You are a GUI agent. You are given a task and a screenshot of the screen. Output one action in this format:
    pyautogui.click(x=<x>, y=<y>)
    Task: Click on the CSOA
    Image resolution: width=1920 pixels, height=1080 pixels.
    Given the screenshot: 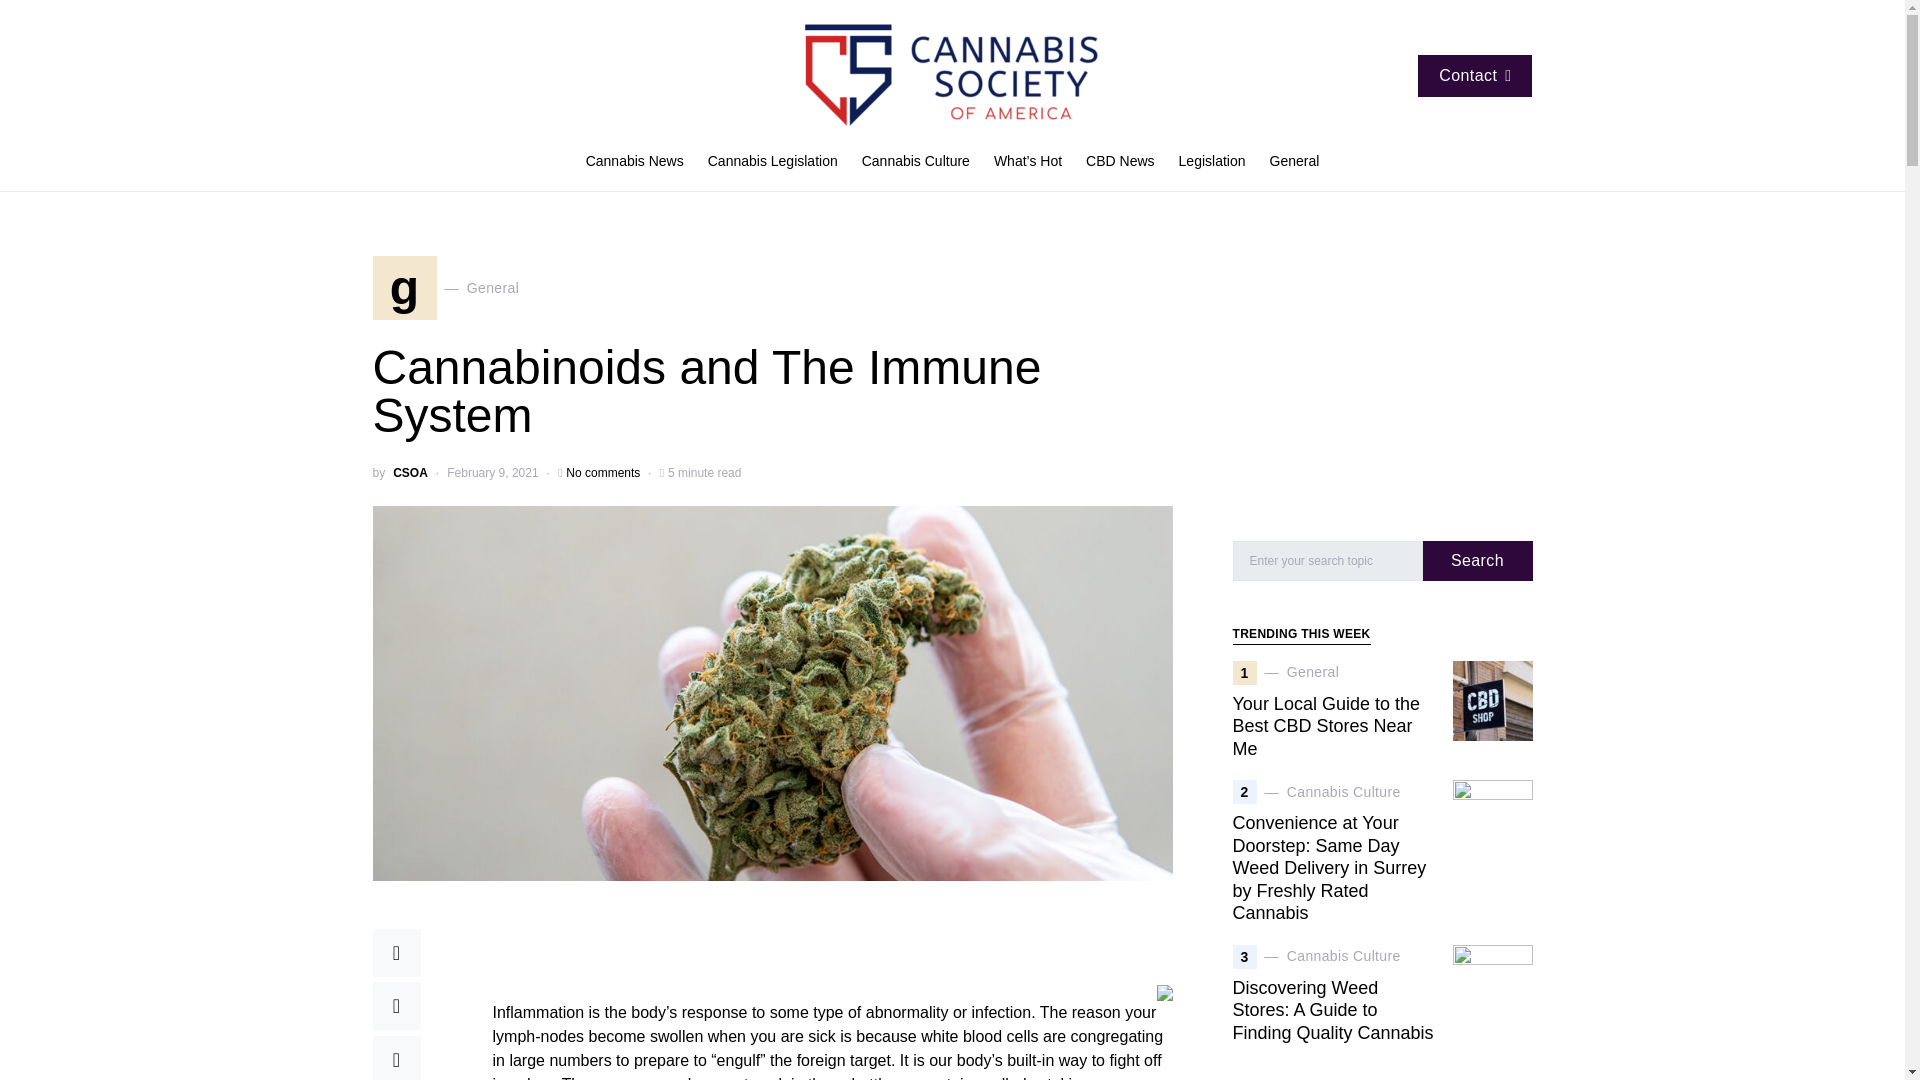 What is the action you would take?
    pyautogui.click(x=602, y=472)
    